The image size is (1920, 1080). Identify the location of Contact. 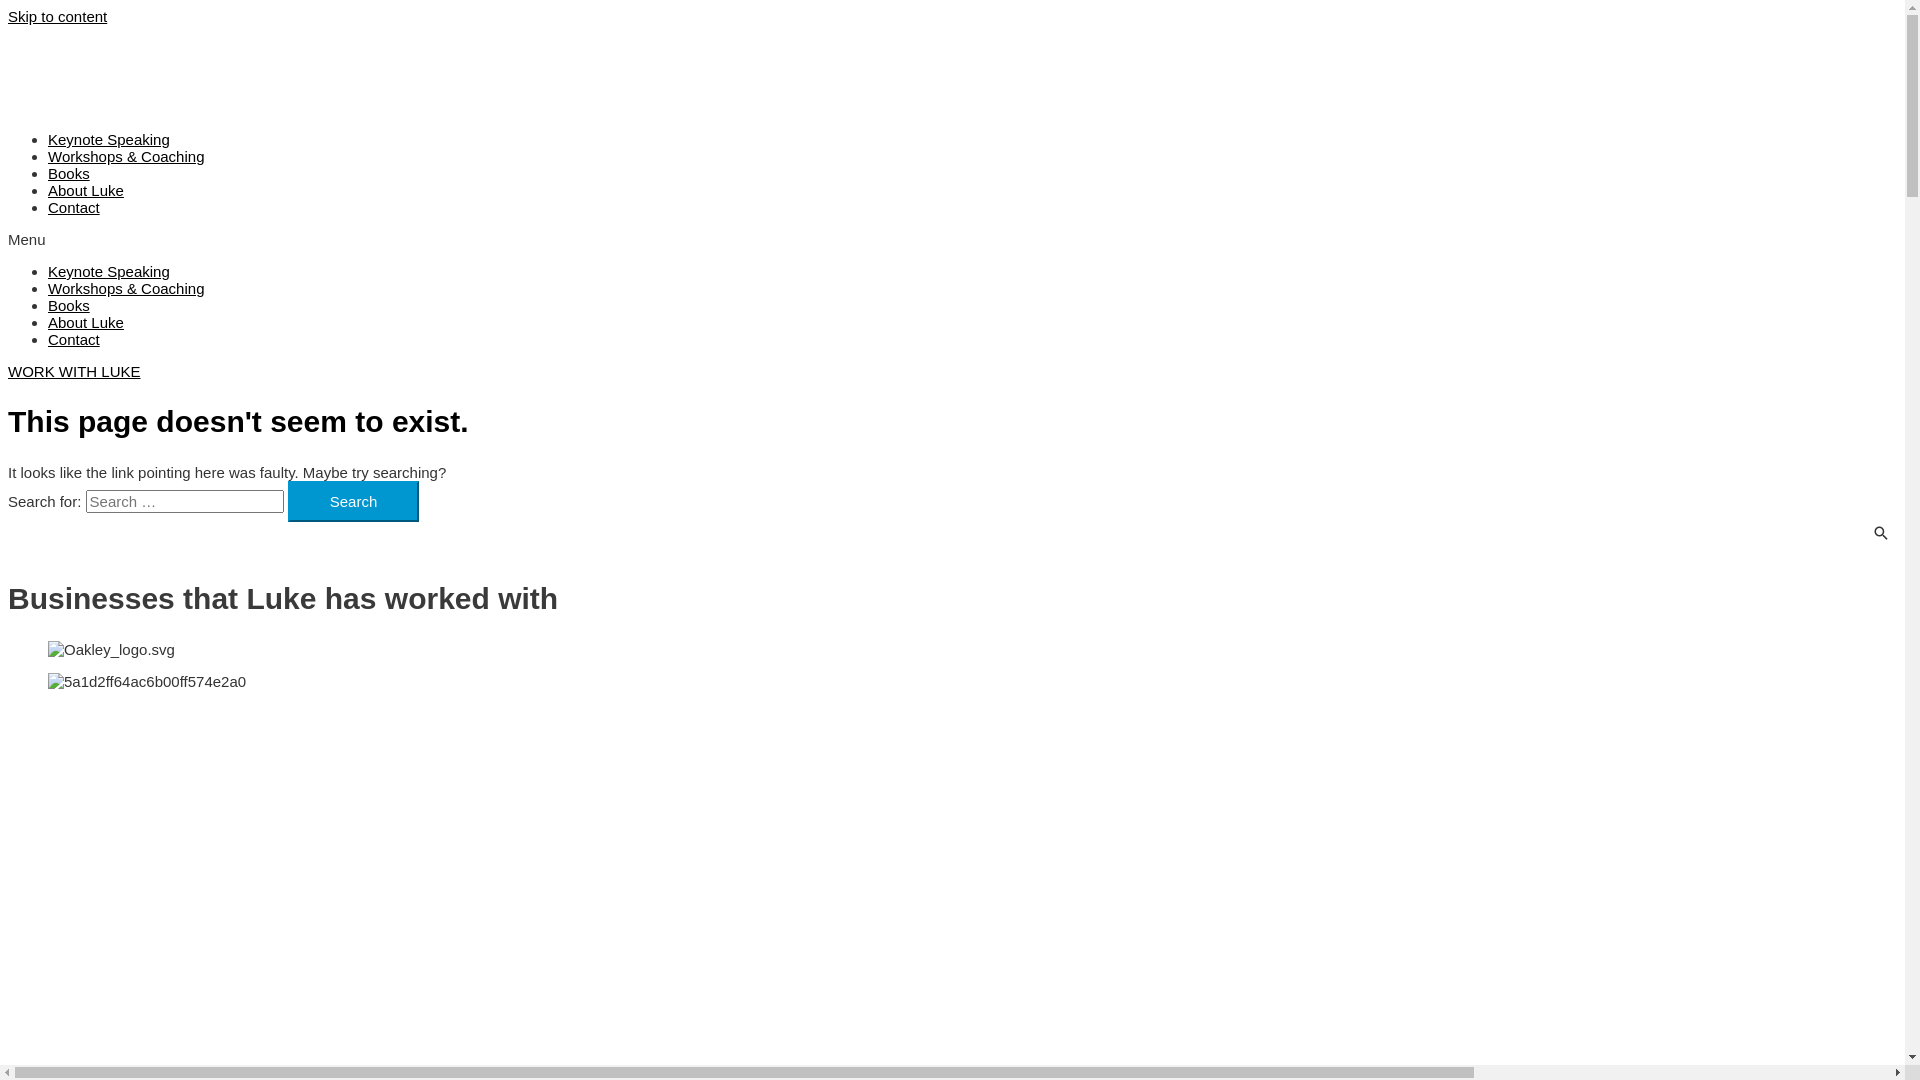
(74, 208).